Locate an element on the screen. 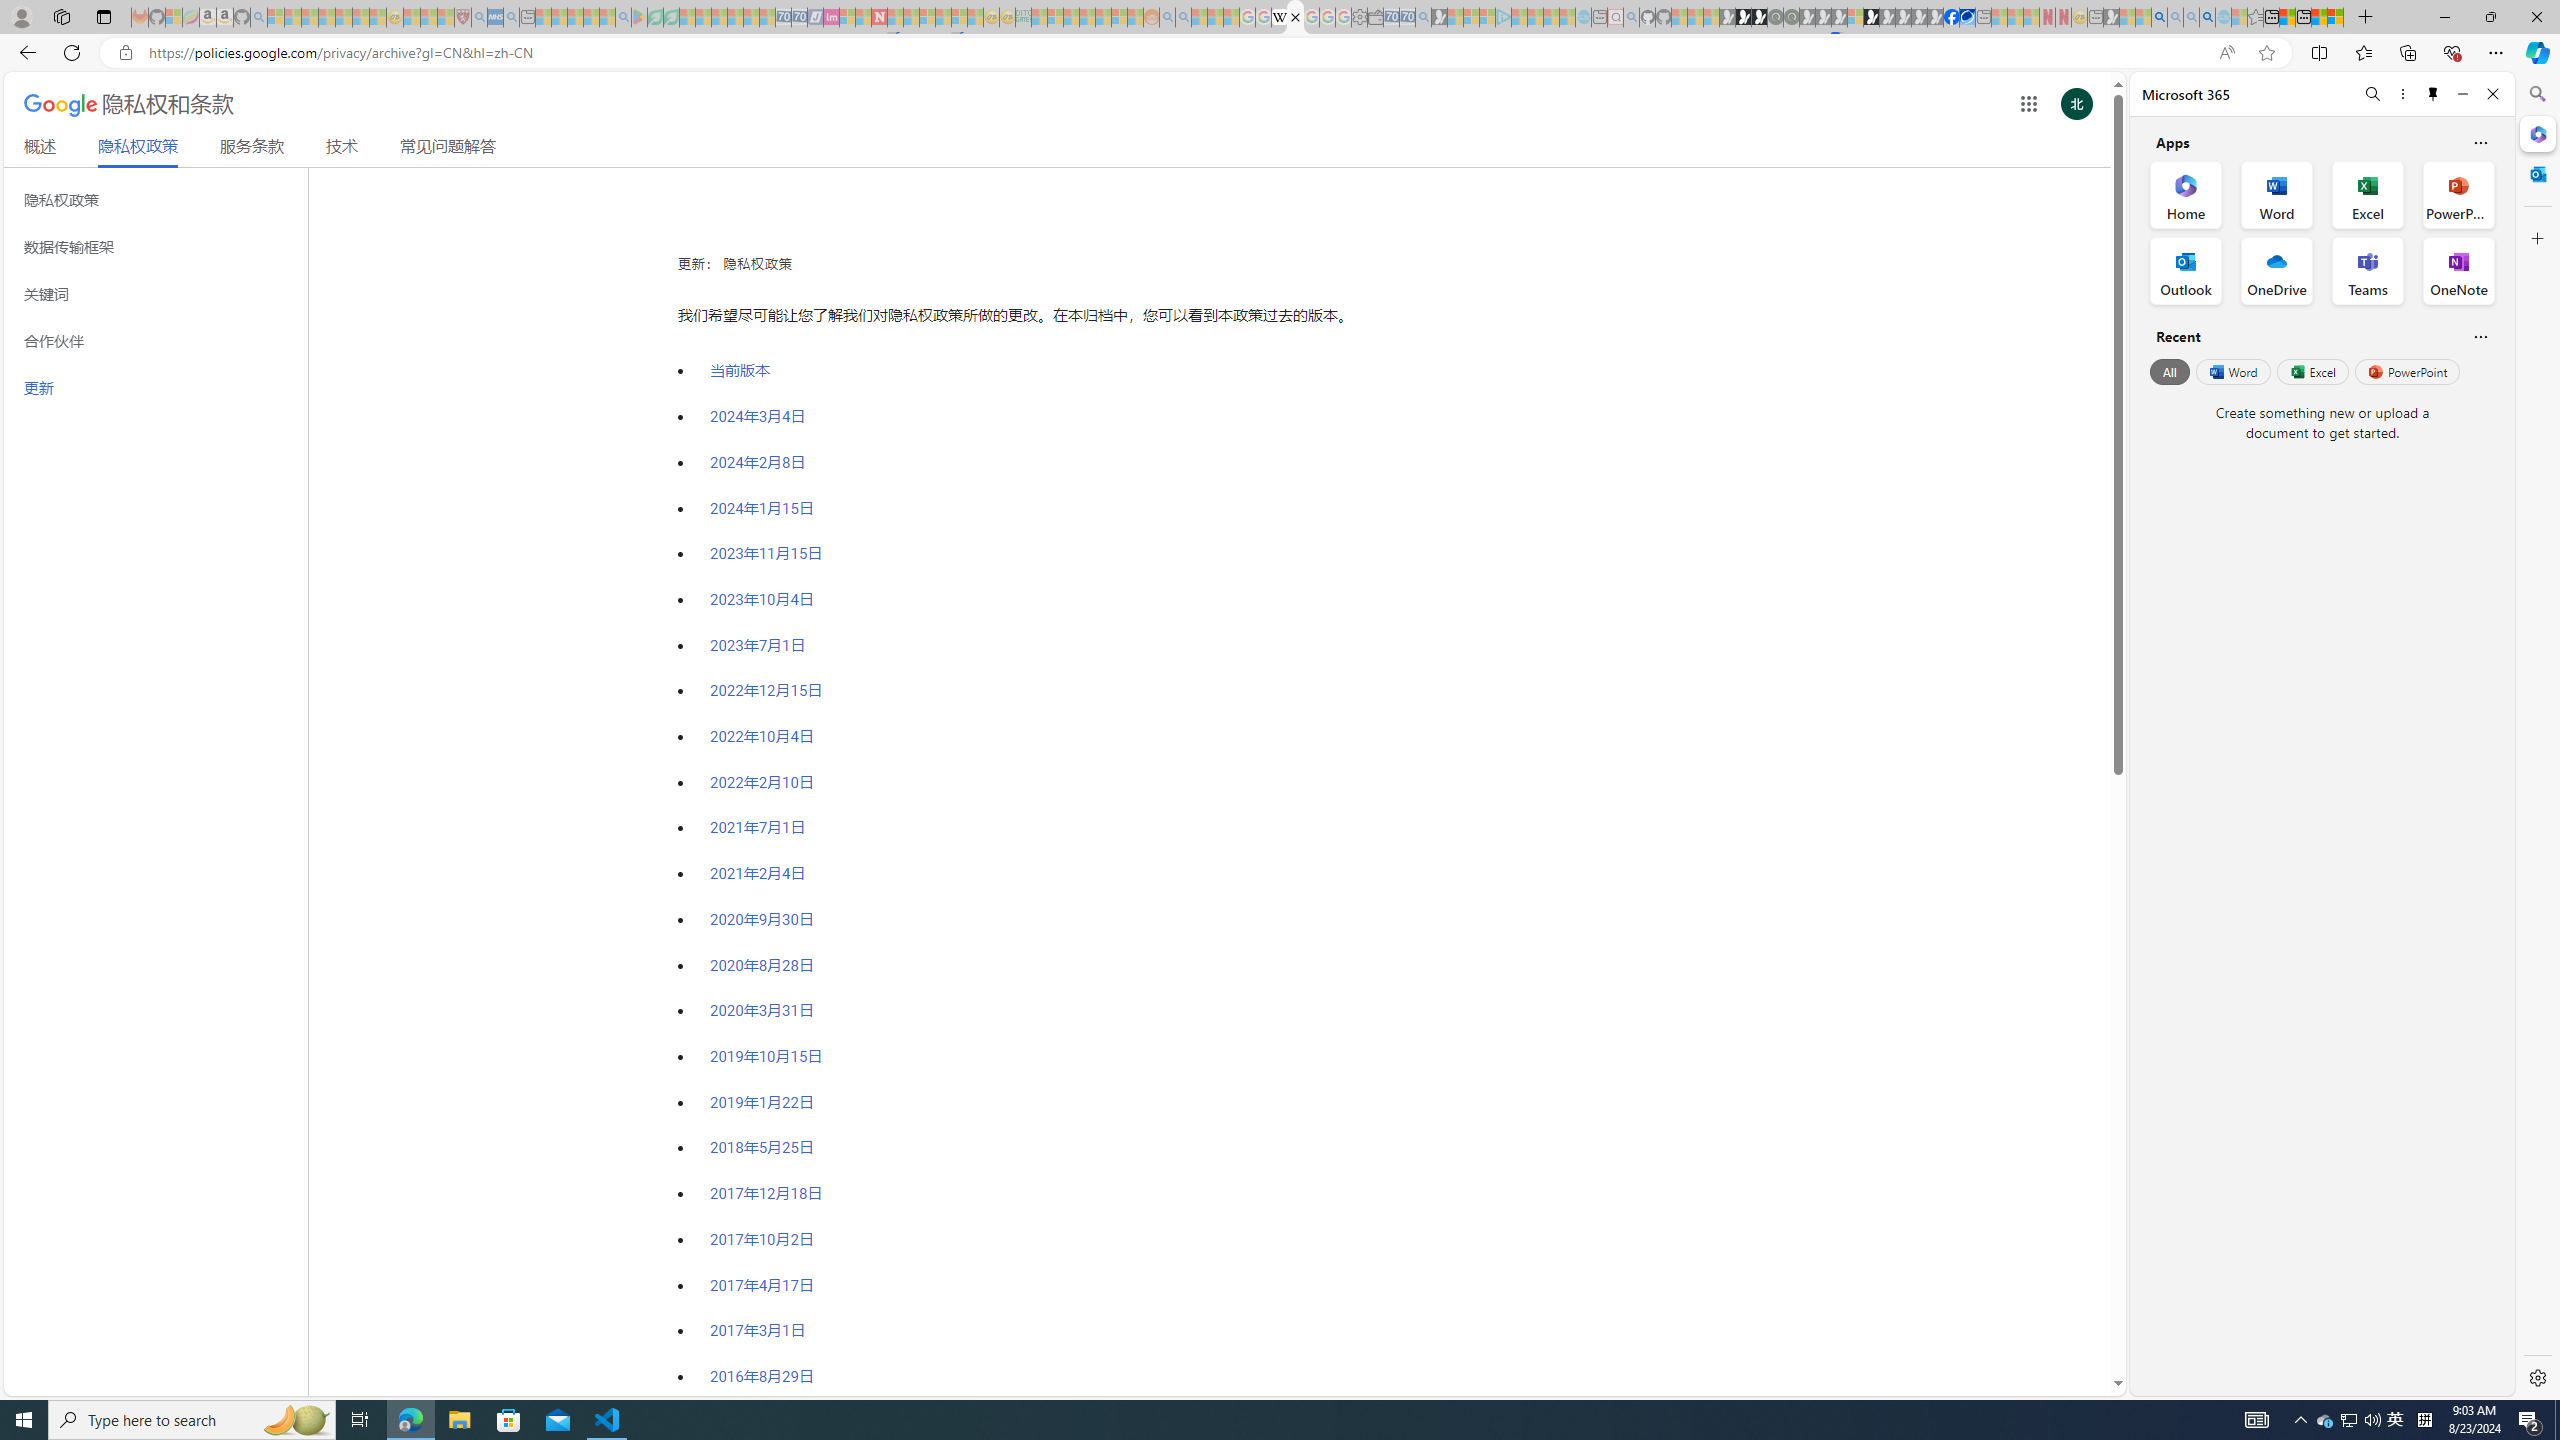 Image resolution: width=2560 pixels, height=1440 pixels. MSNBC - MSN - Sleeping is located at coordinates (1039, 17).